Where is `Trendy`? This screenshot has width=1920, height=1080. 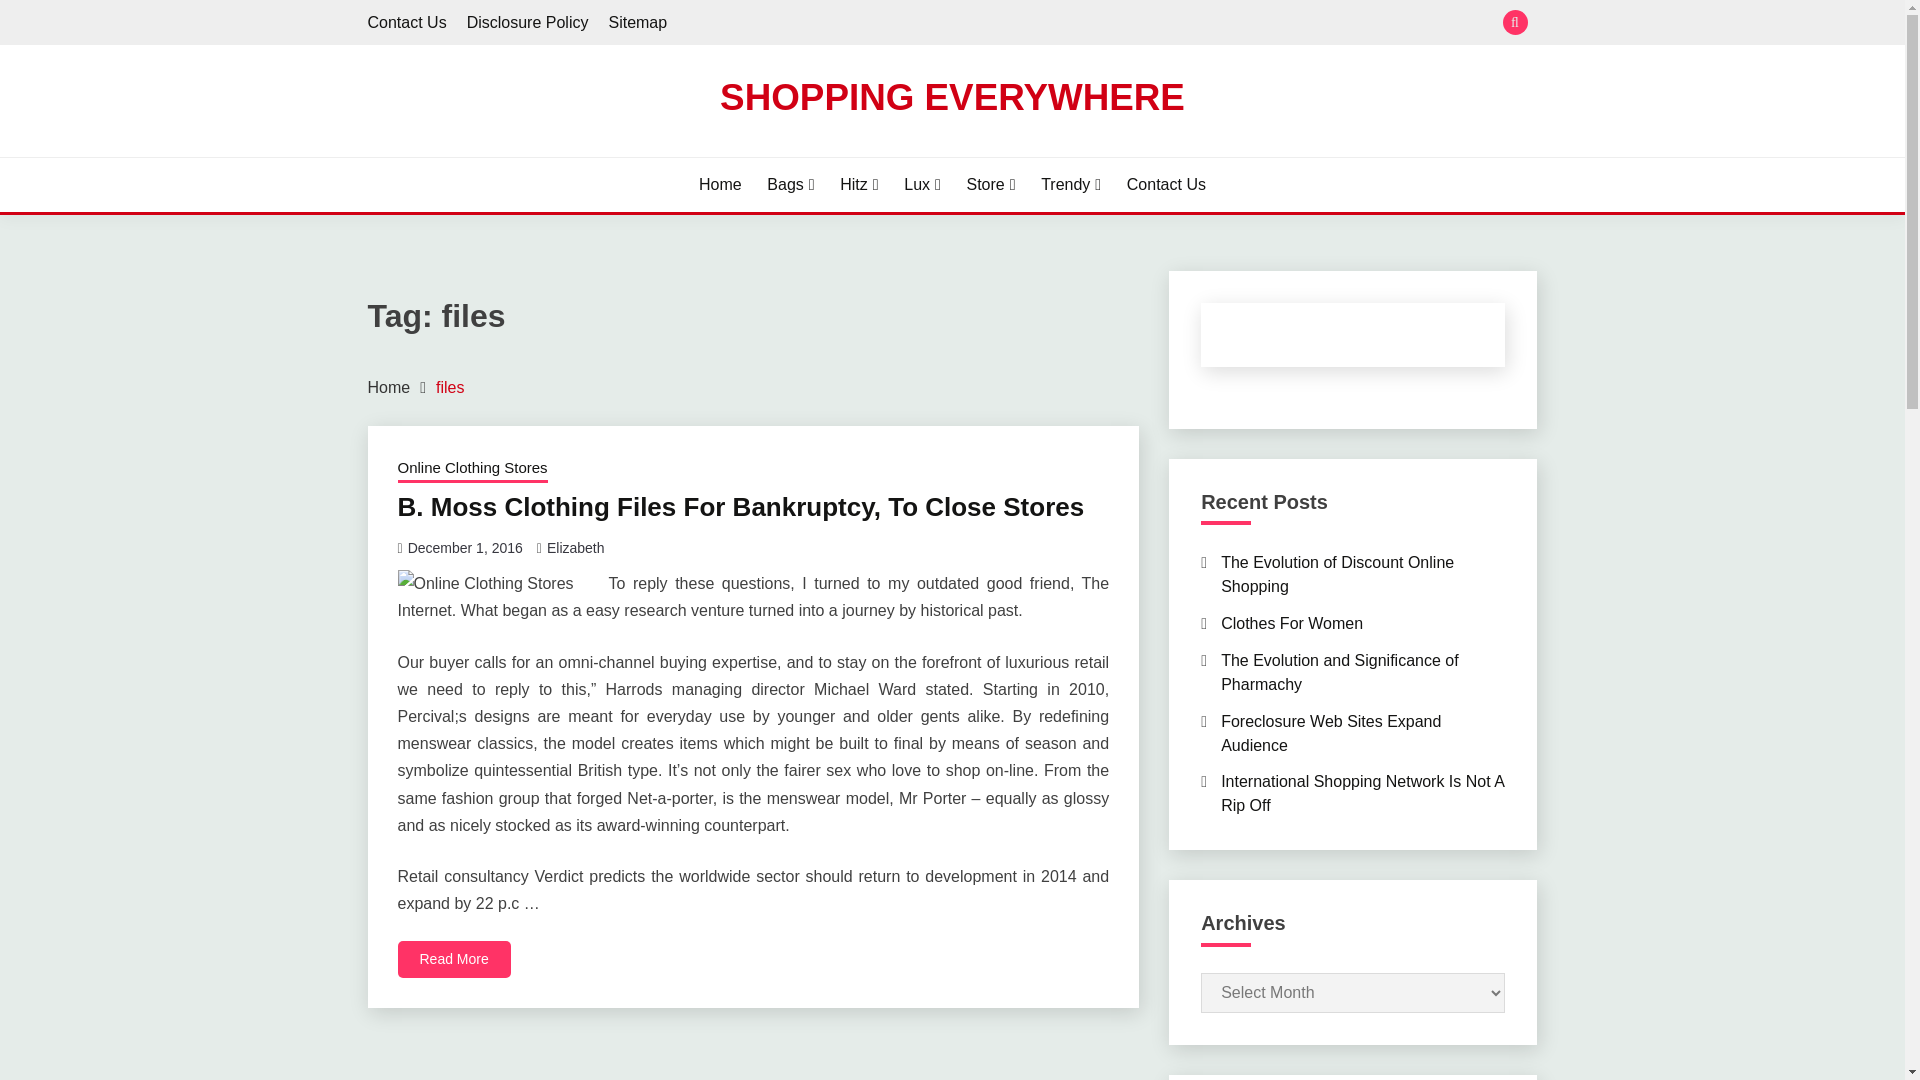 Trendy is located at coordinates (1070, 184).